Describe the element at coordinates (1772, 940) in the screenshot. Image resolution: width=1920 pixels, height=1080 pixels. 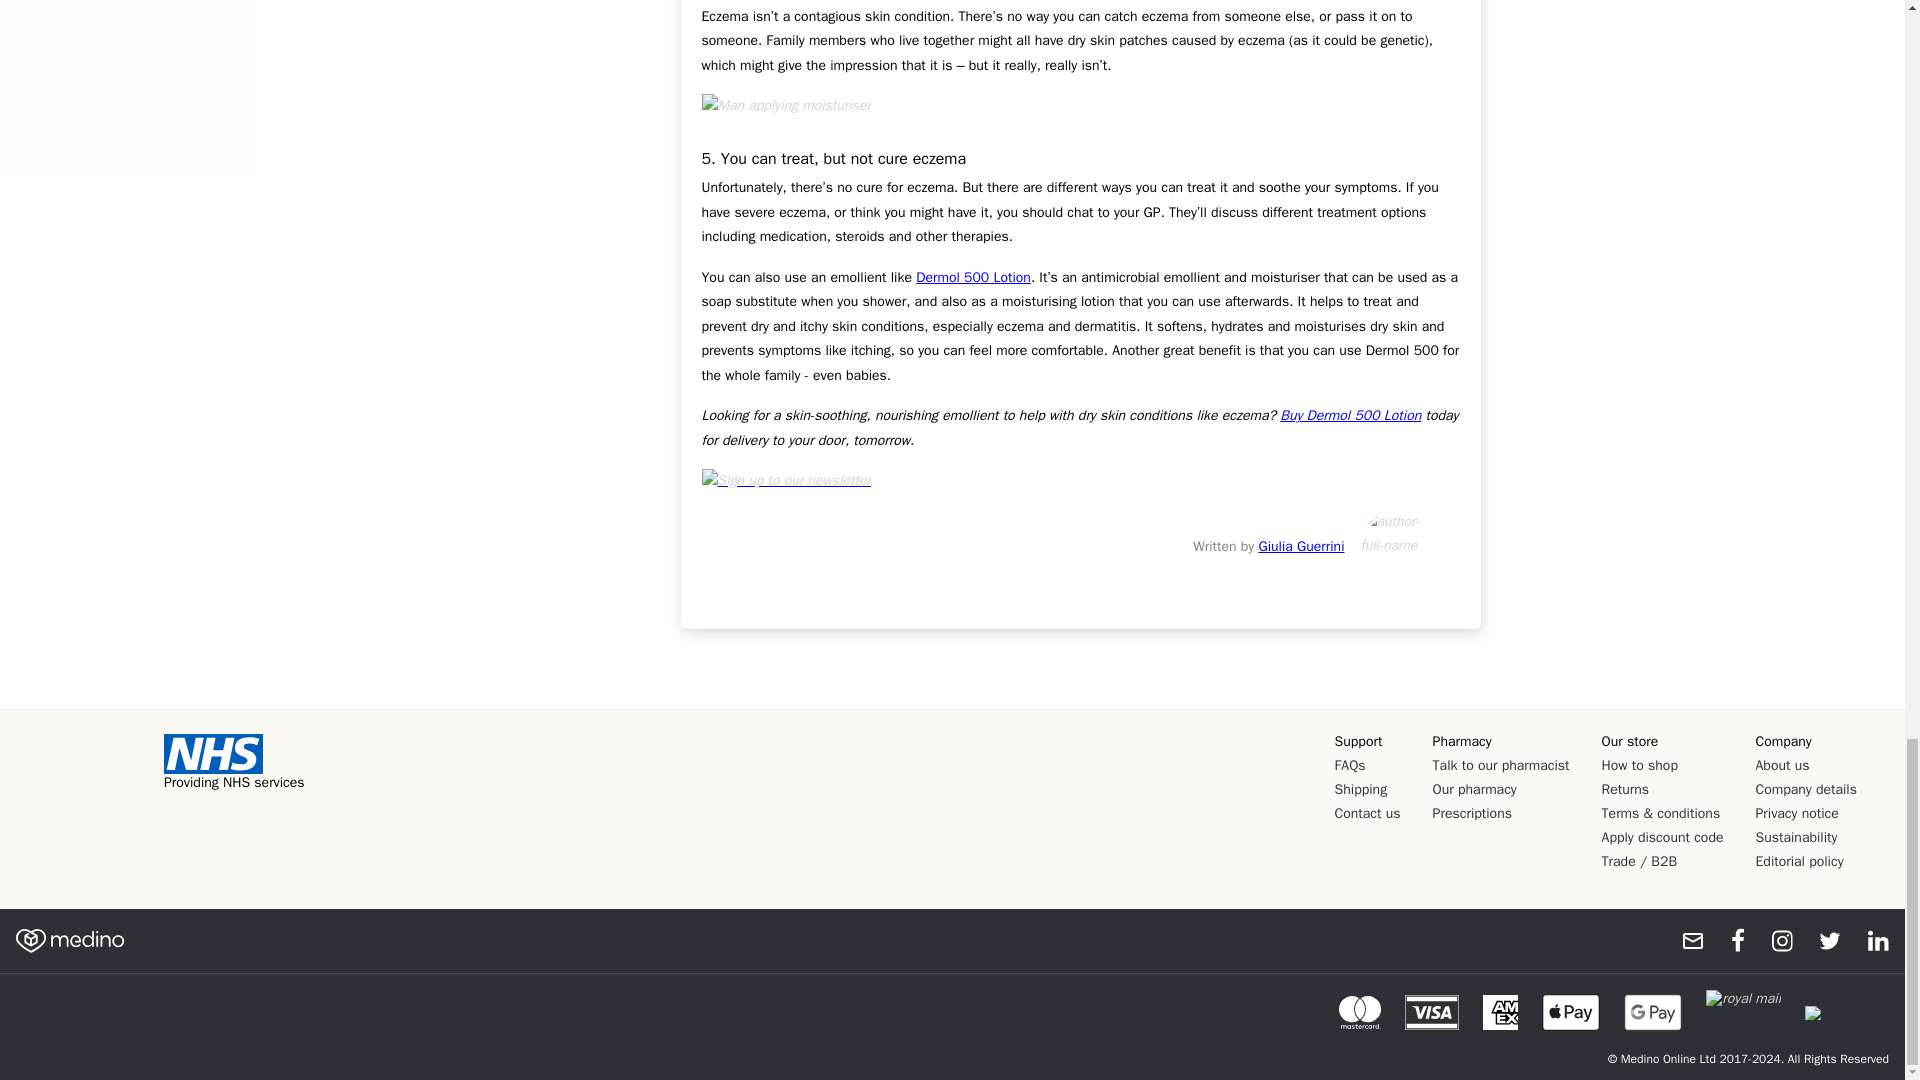
I see `medino on instagram` at that location.